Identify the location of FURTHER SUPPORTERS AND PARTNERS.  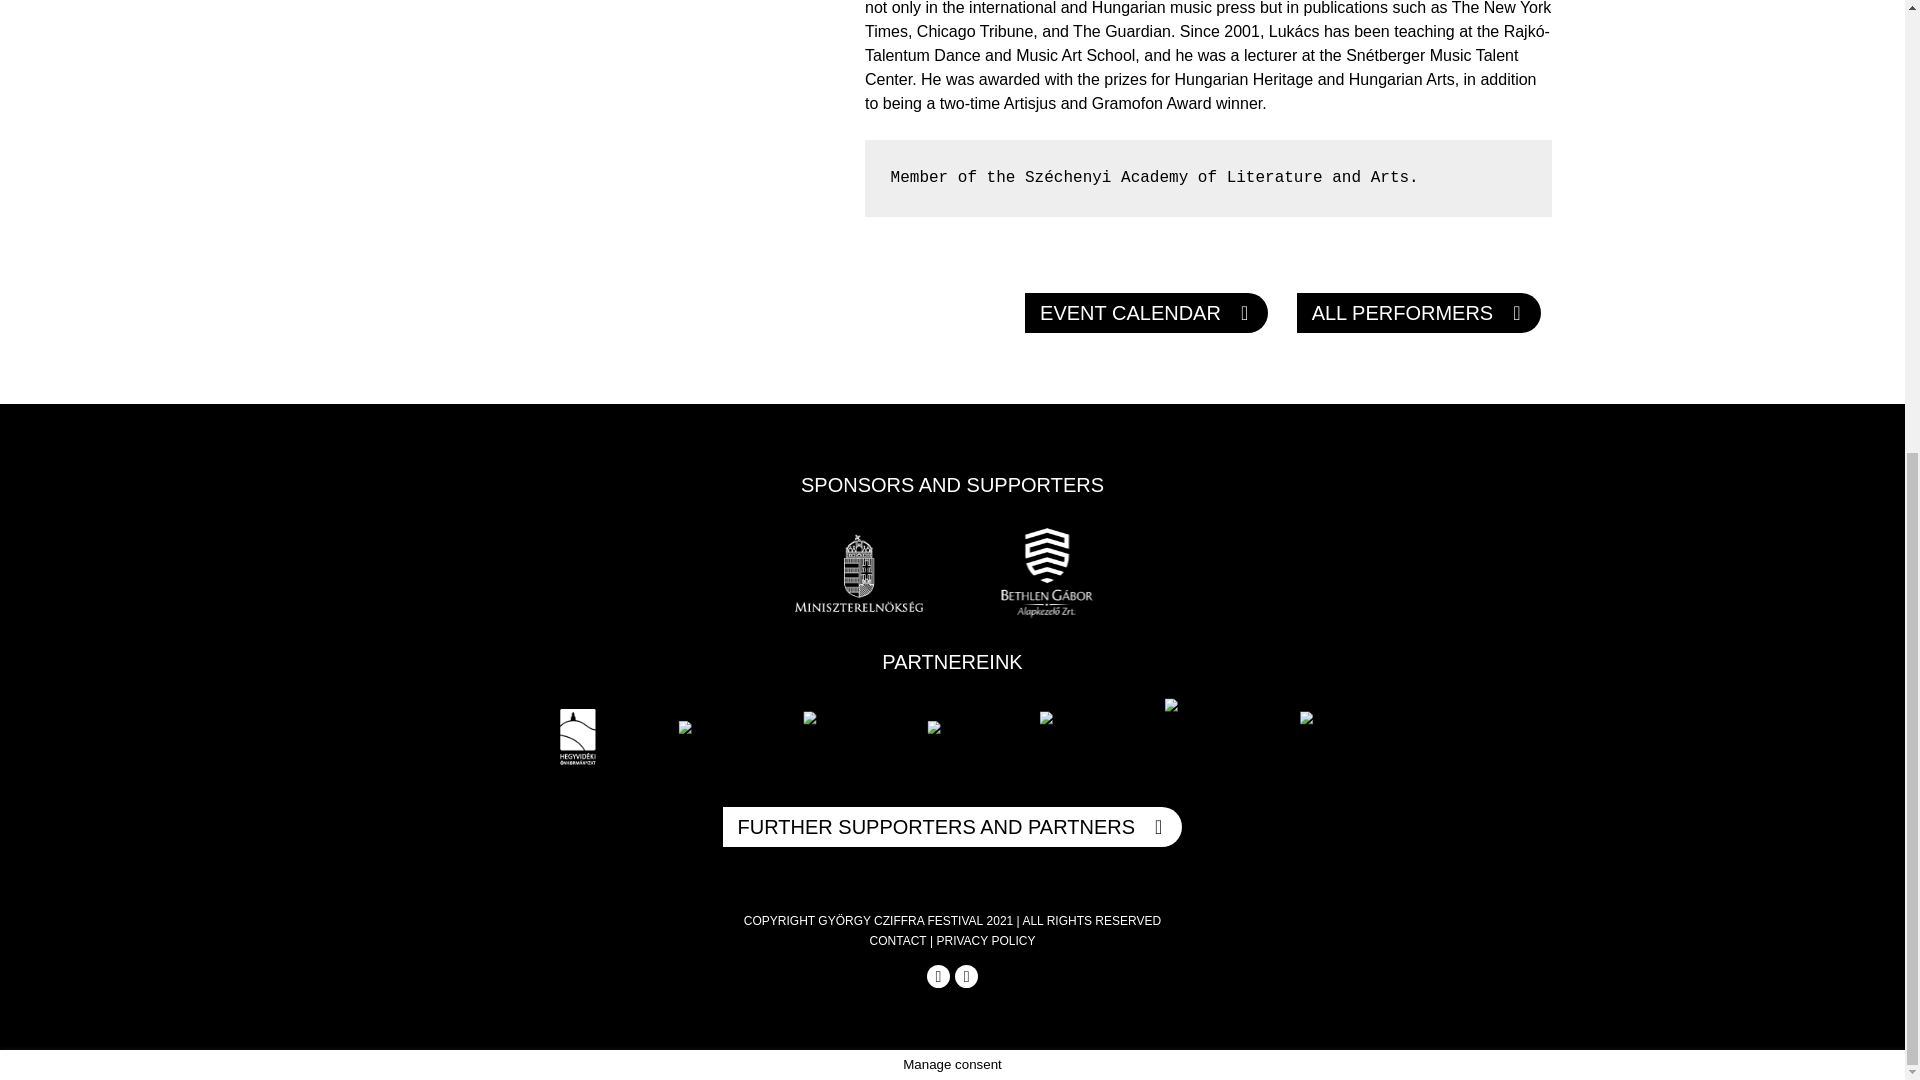
(952, 826).